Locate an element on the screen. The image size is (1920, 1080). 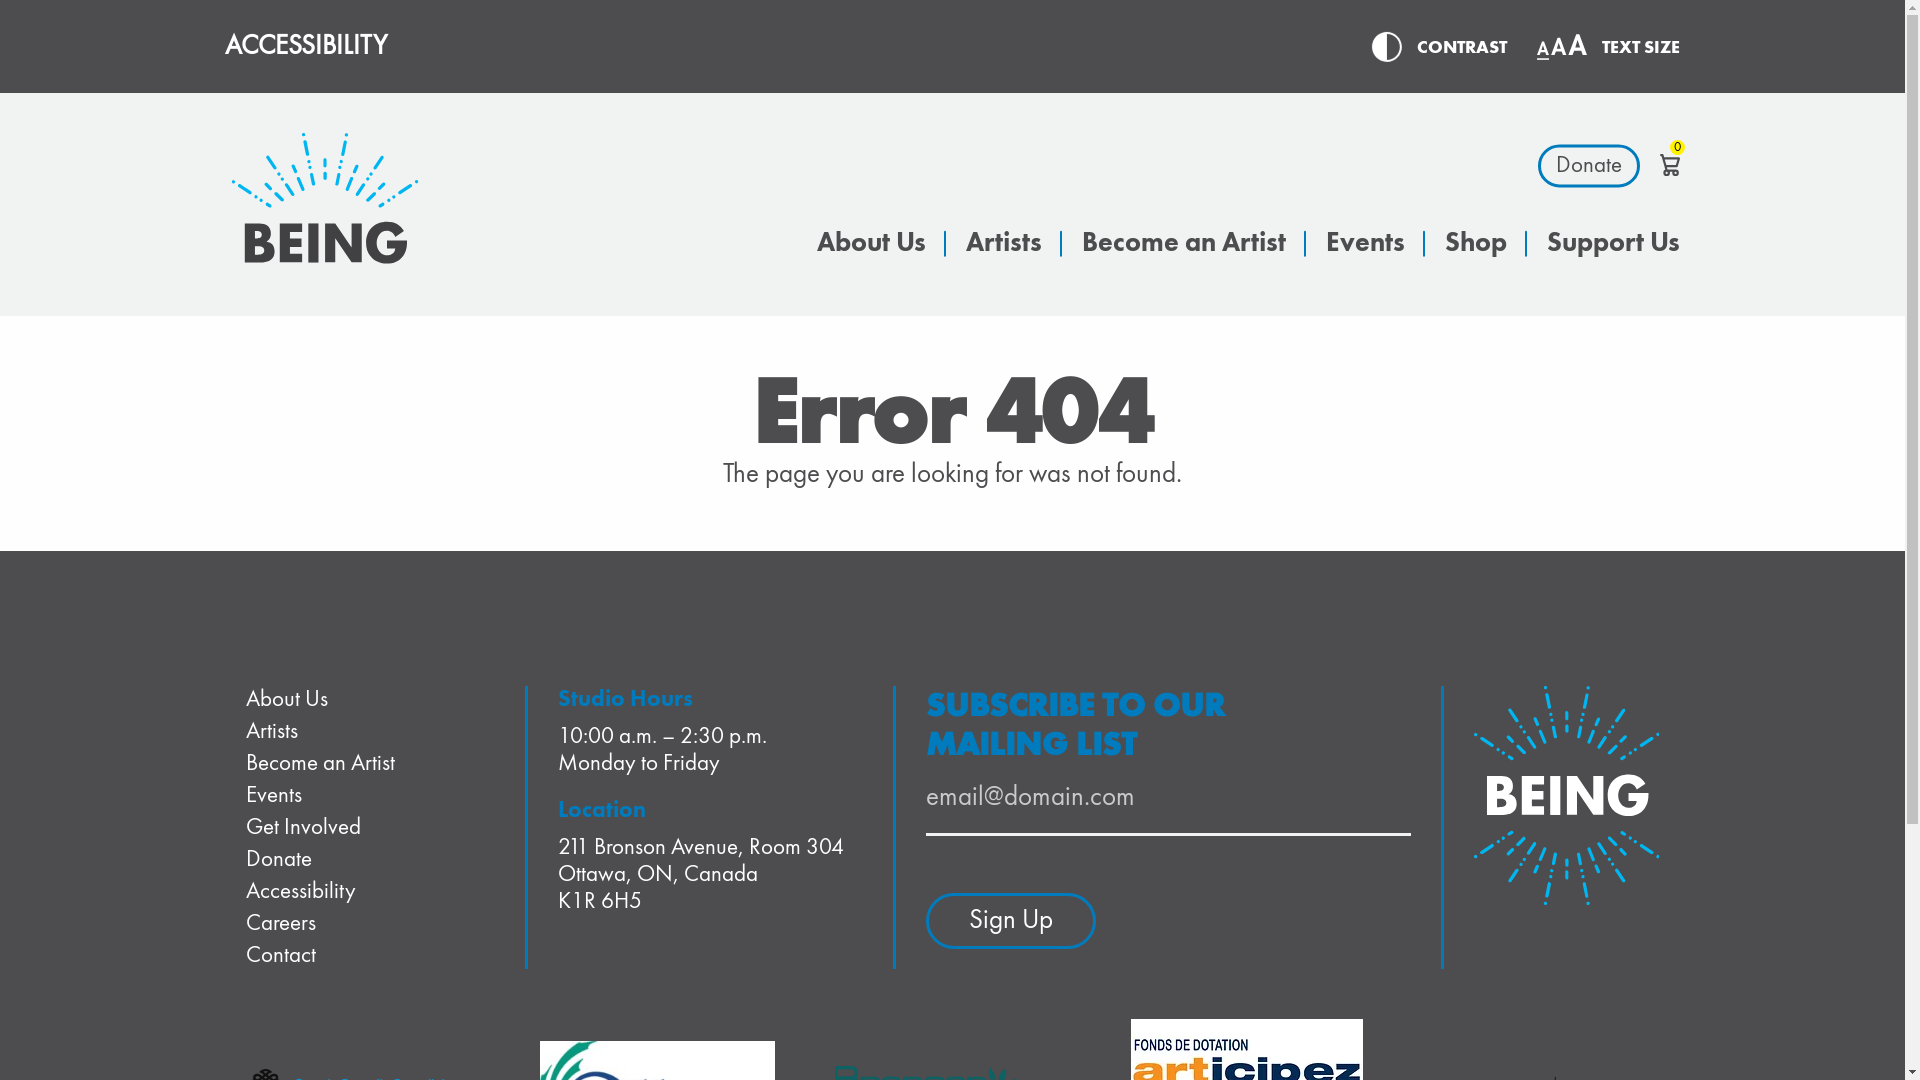
Sign Up is located at coordinates (1011, 921).